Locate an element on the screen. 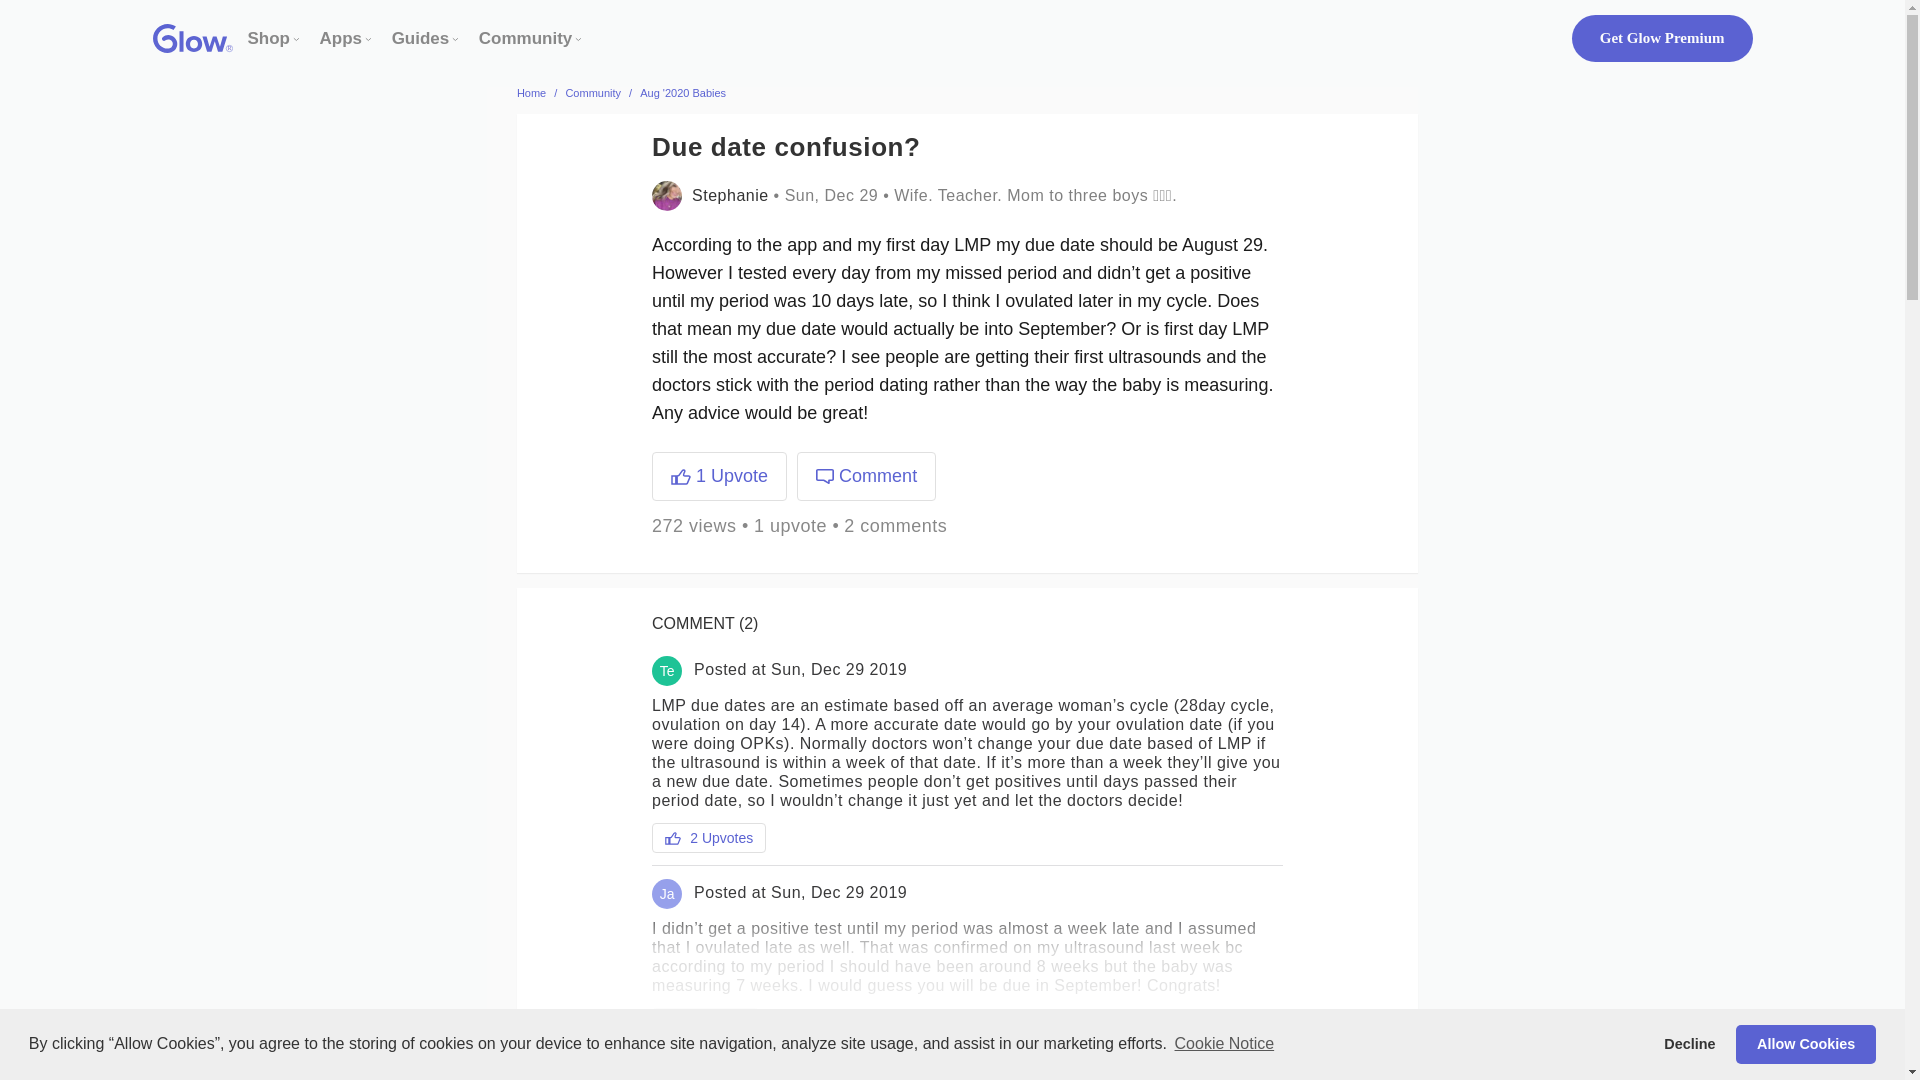  Cookie Notice is located at coordinates (1224, 1044).